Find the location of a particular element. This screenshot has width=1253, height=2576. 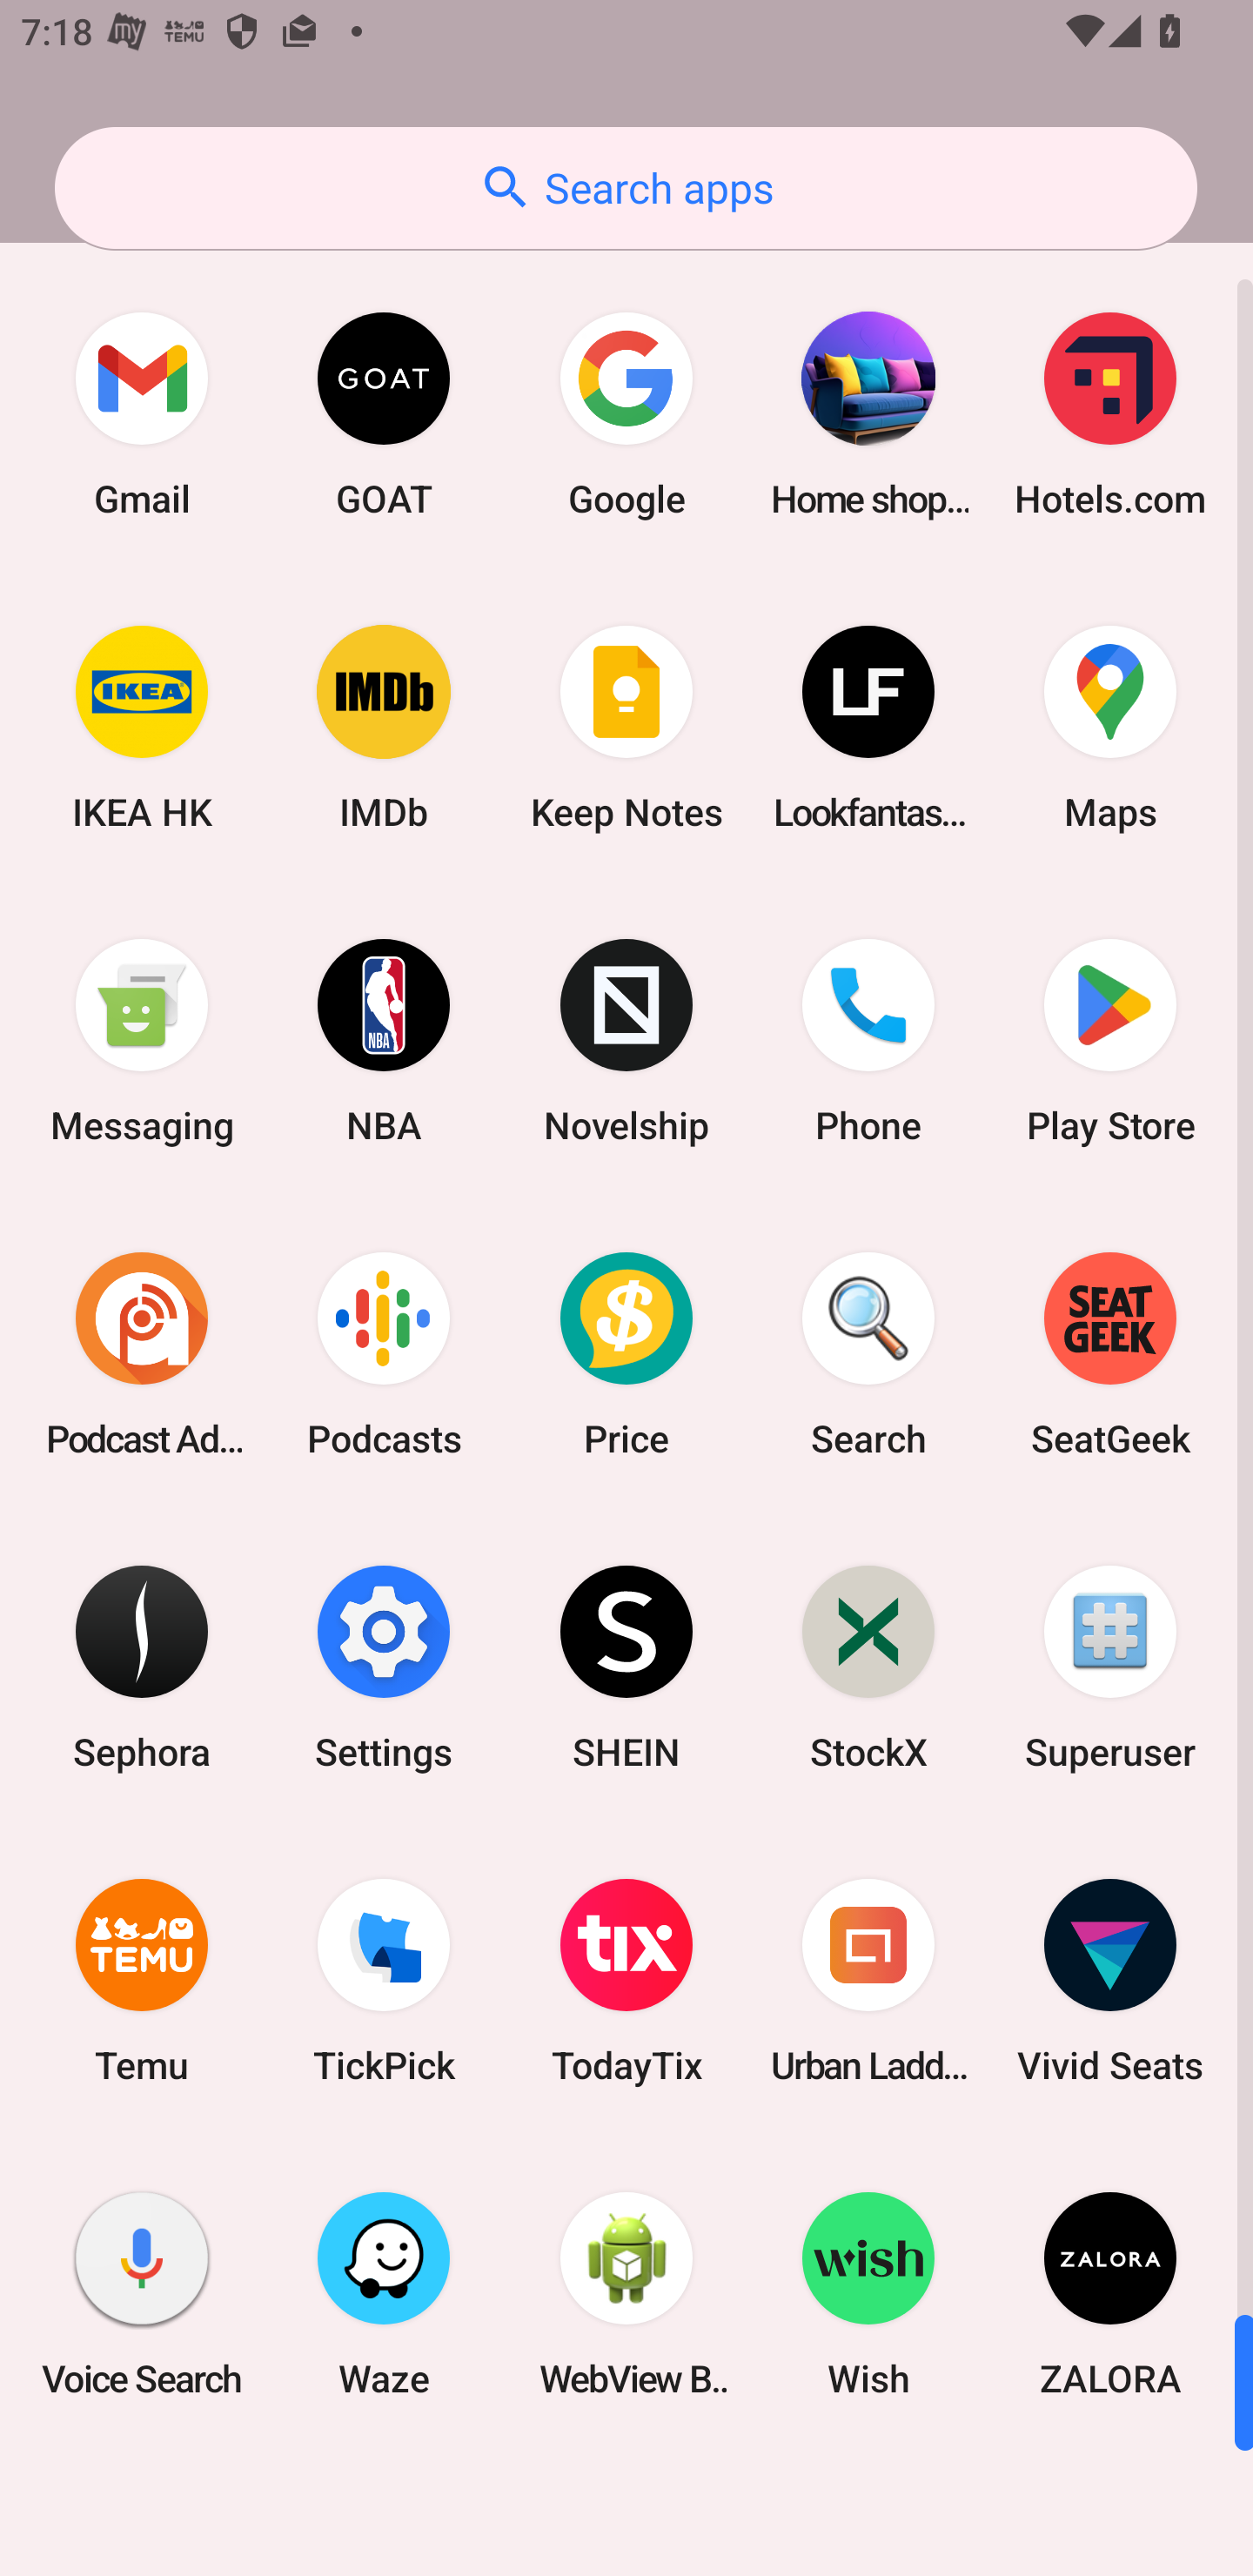

NBA is located at coordinates (384, 1041).